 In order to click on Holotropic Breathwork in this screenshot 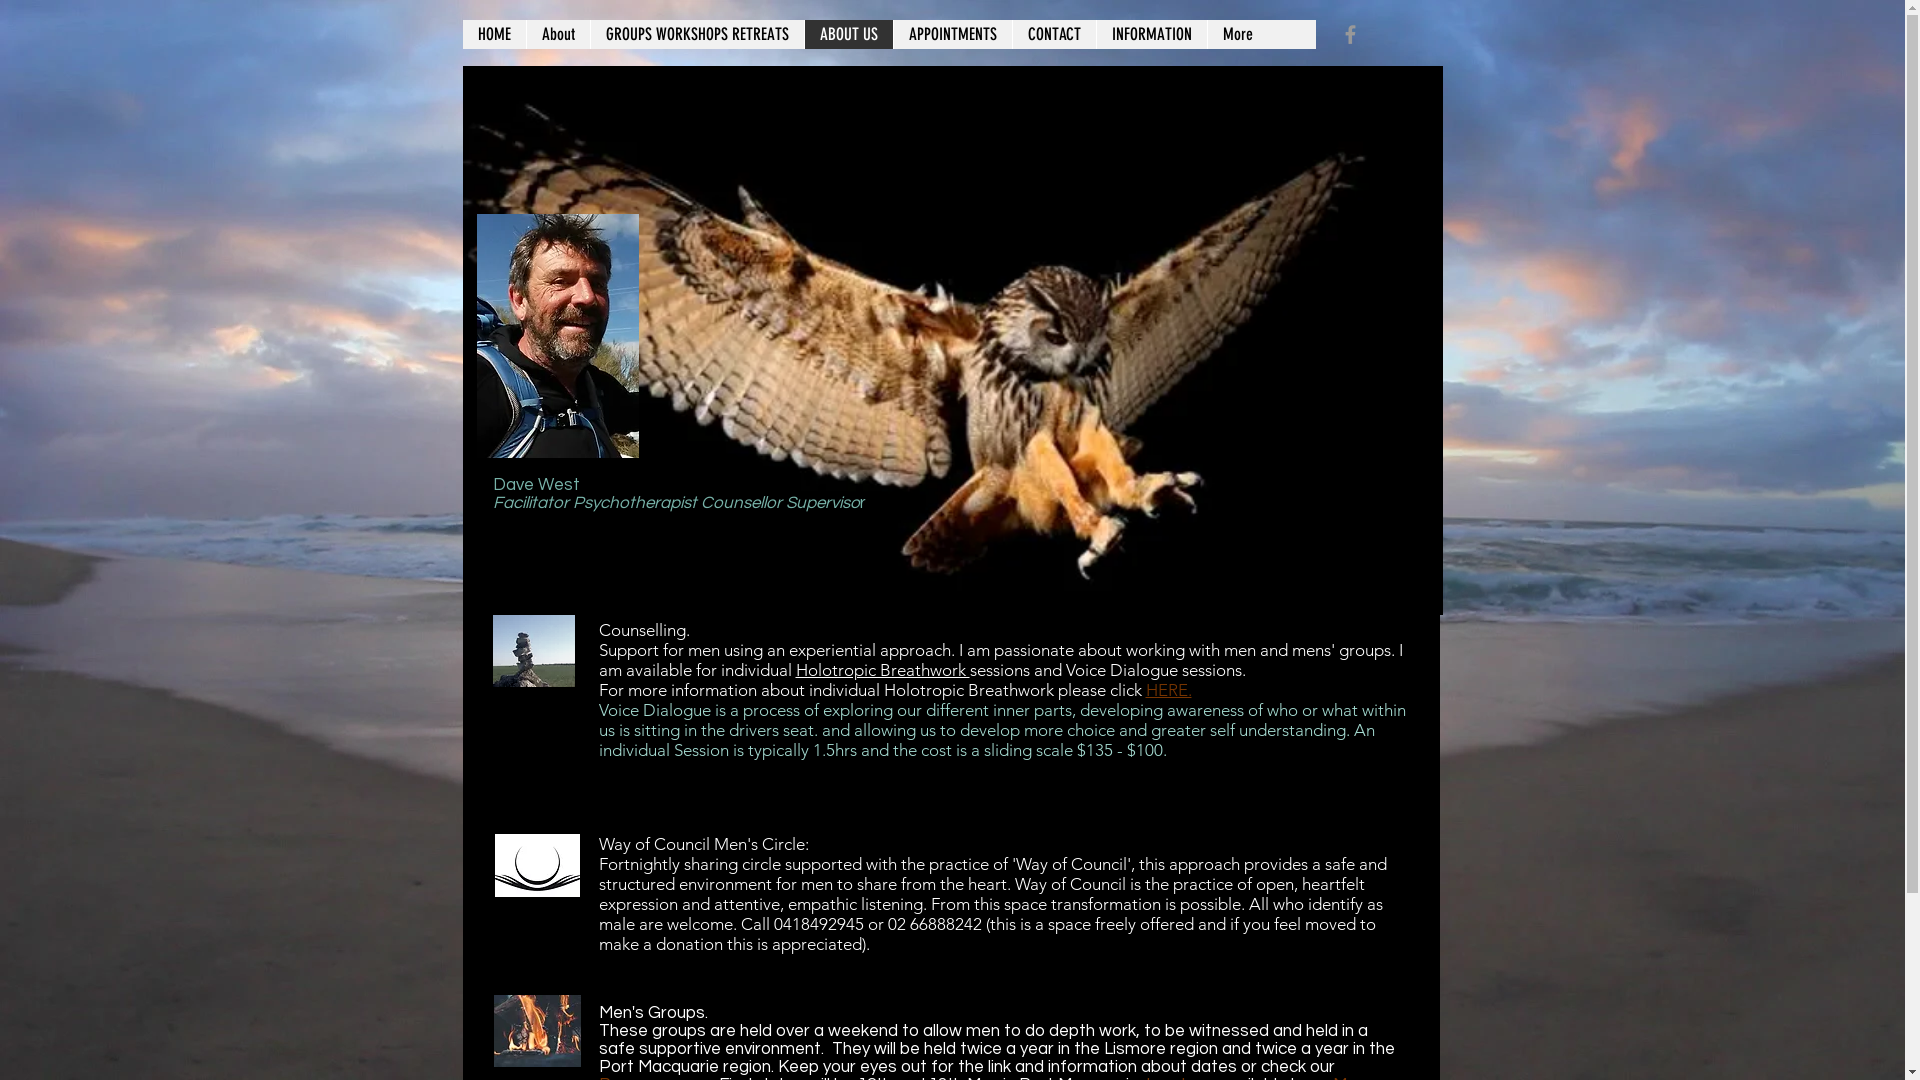, I will do `click(883, 670)`.